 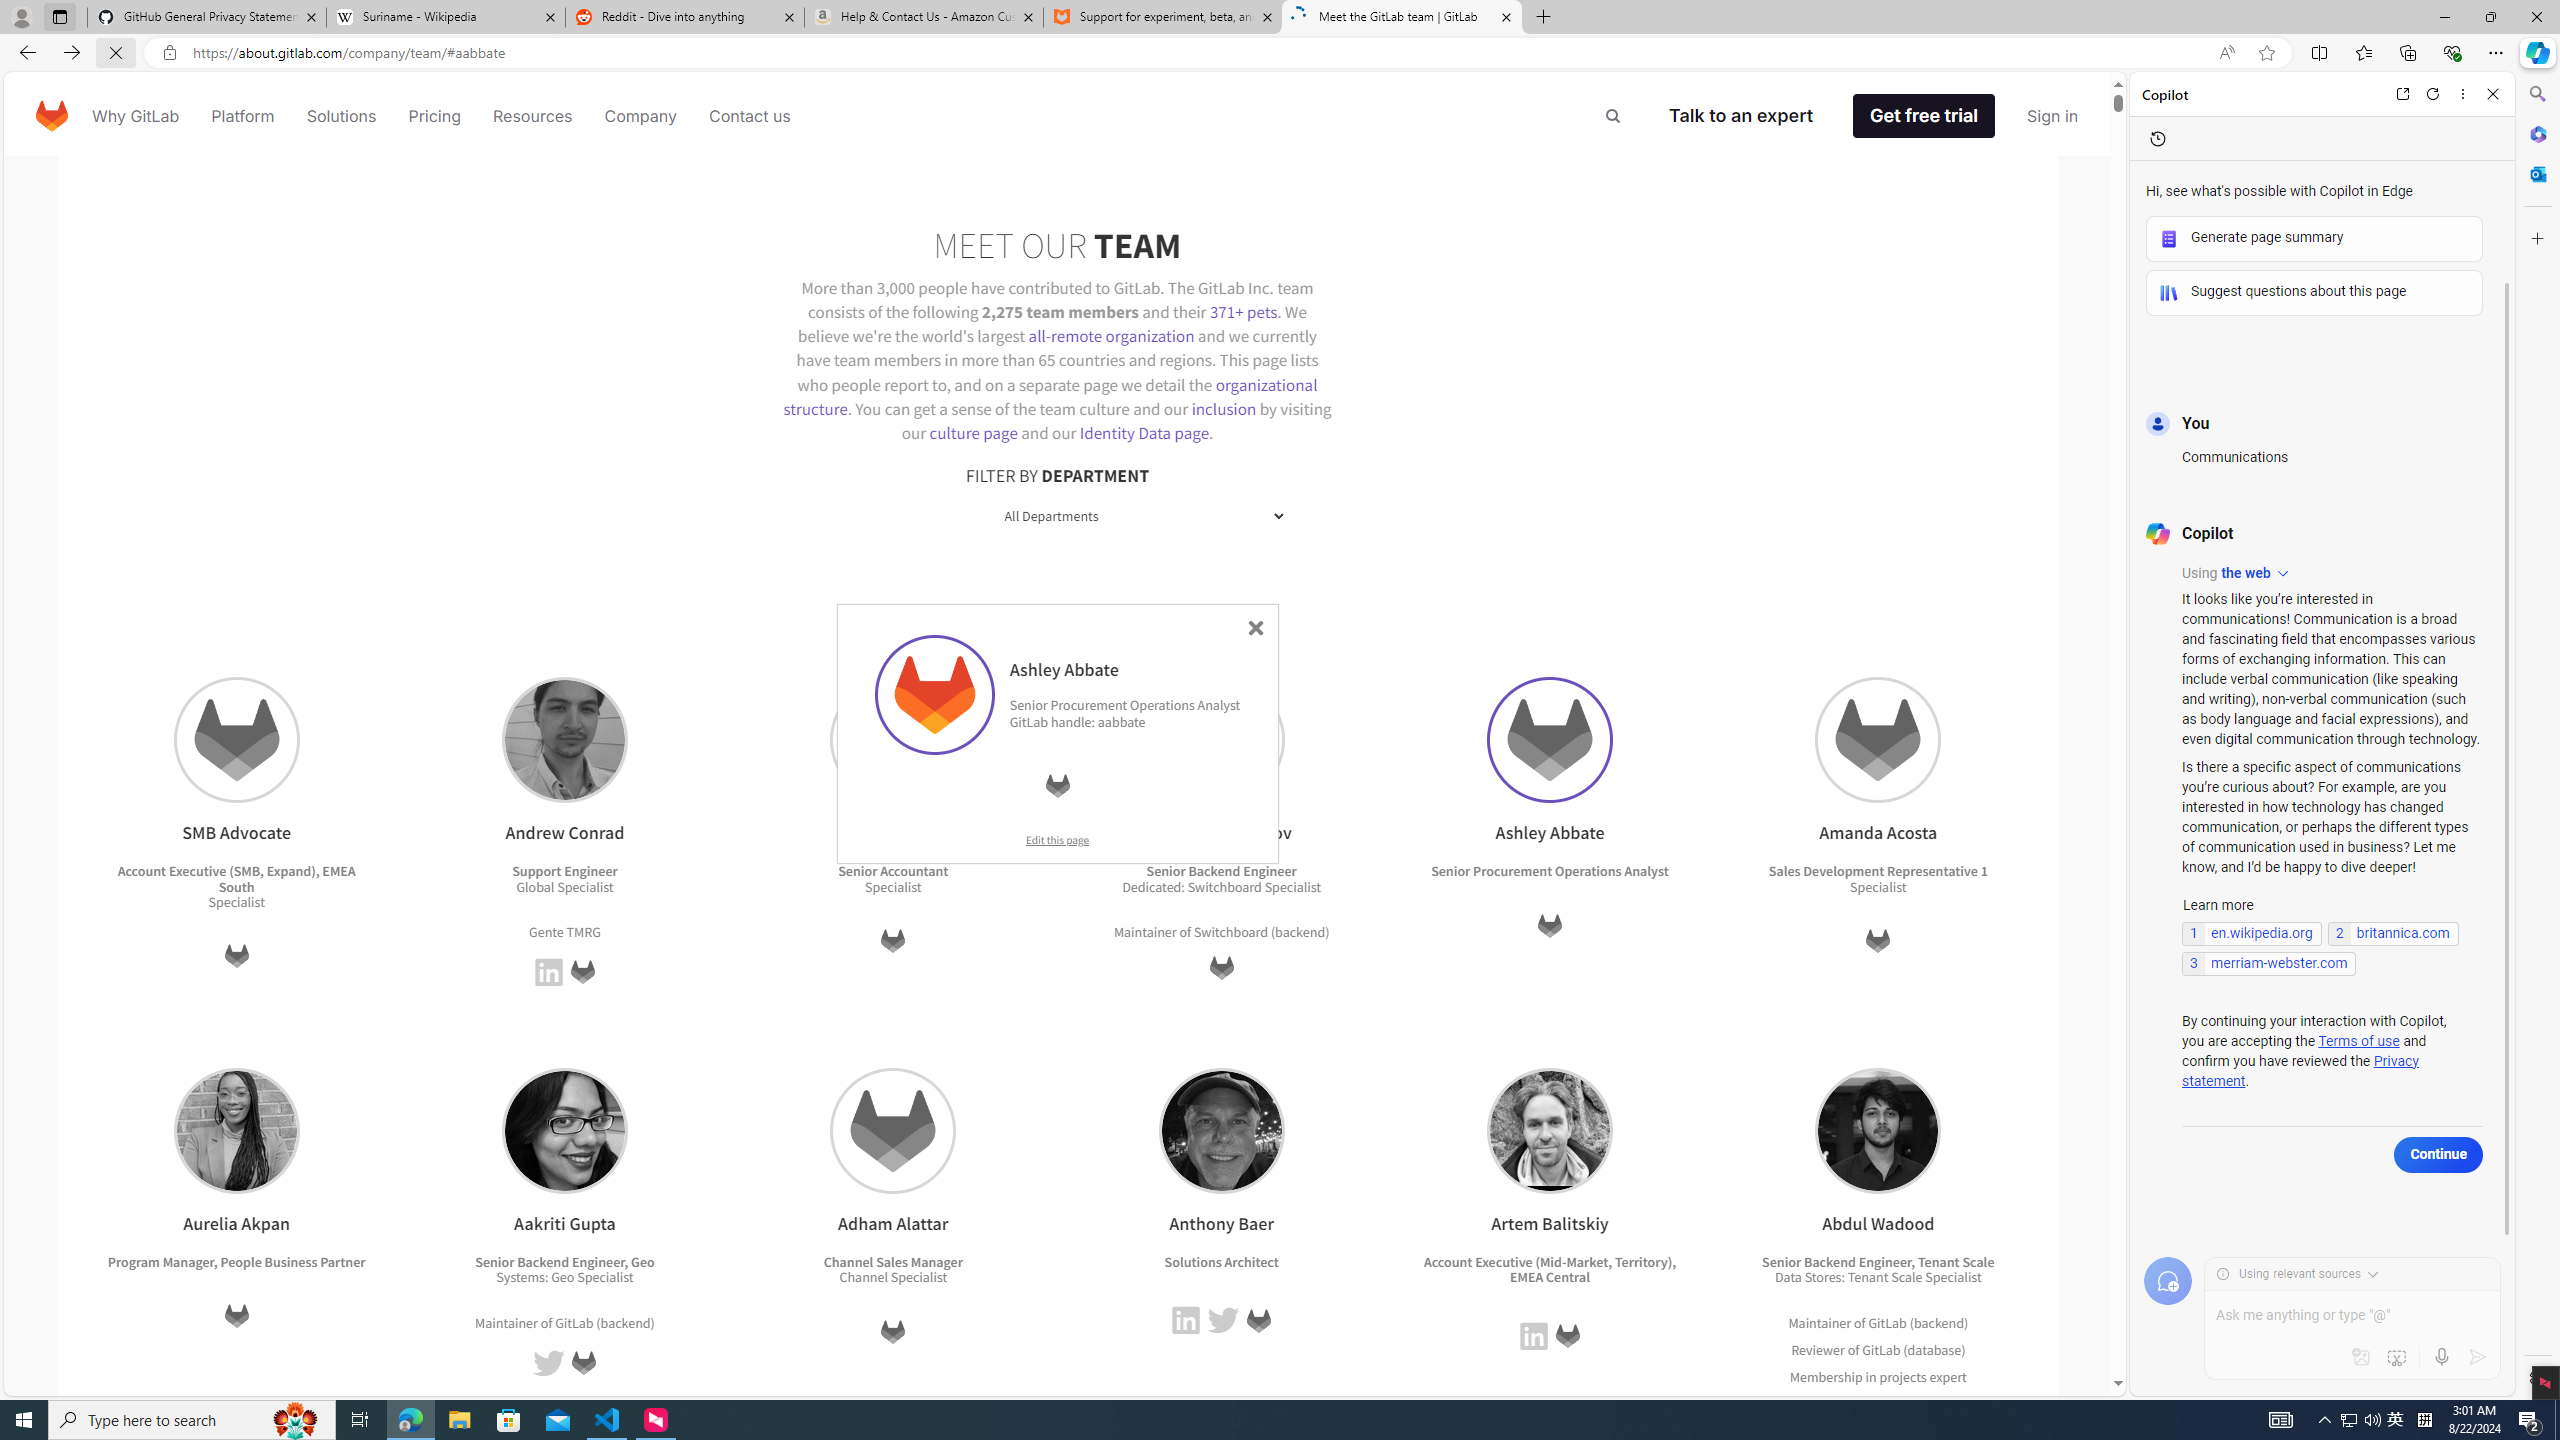 I want to click on Reviewer of GitLab (database), so click(x=1877, y=1349).